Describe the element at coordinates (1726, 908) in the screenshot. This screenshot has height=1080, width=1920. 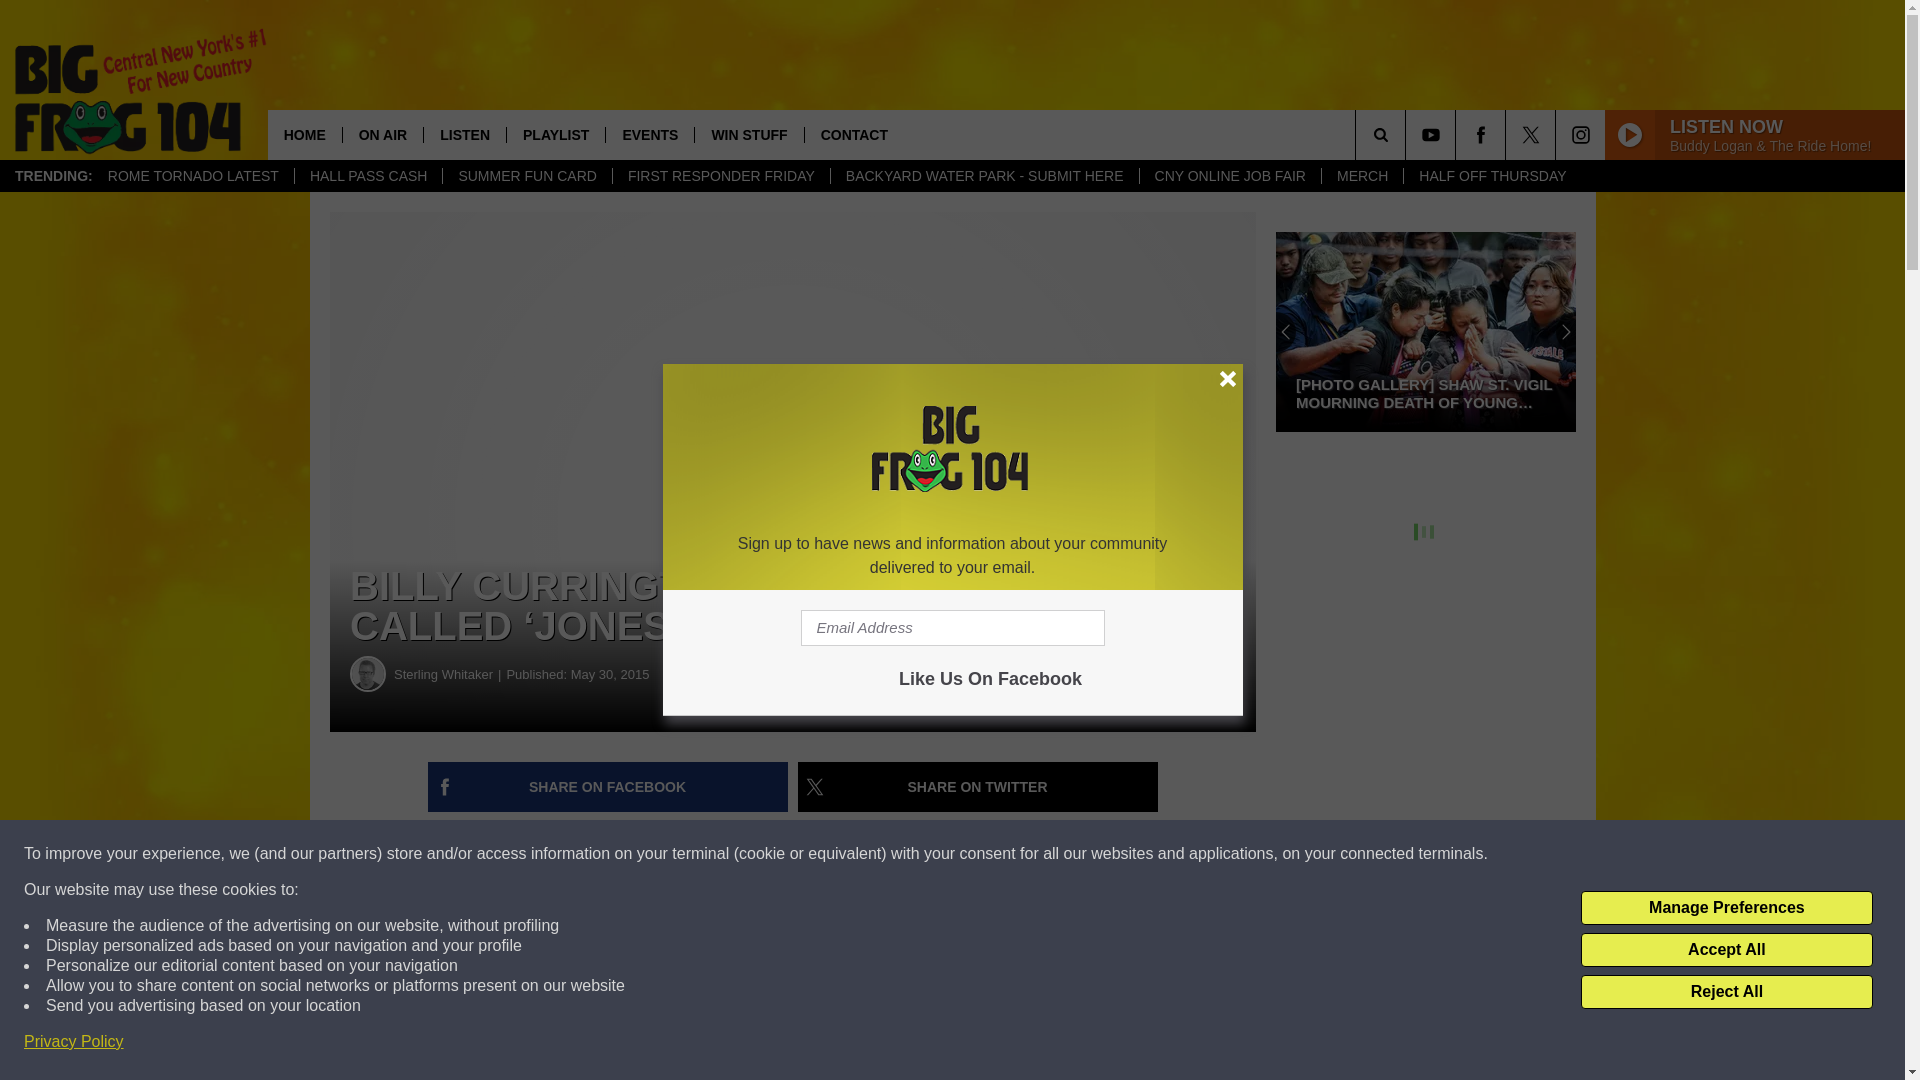
I see `Manage Preferences` at that location.